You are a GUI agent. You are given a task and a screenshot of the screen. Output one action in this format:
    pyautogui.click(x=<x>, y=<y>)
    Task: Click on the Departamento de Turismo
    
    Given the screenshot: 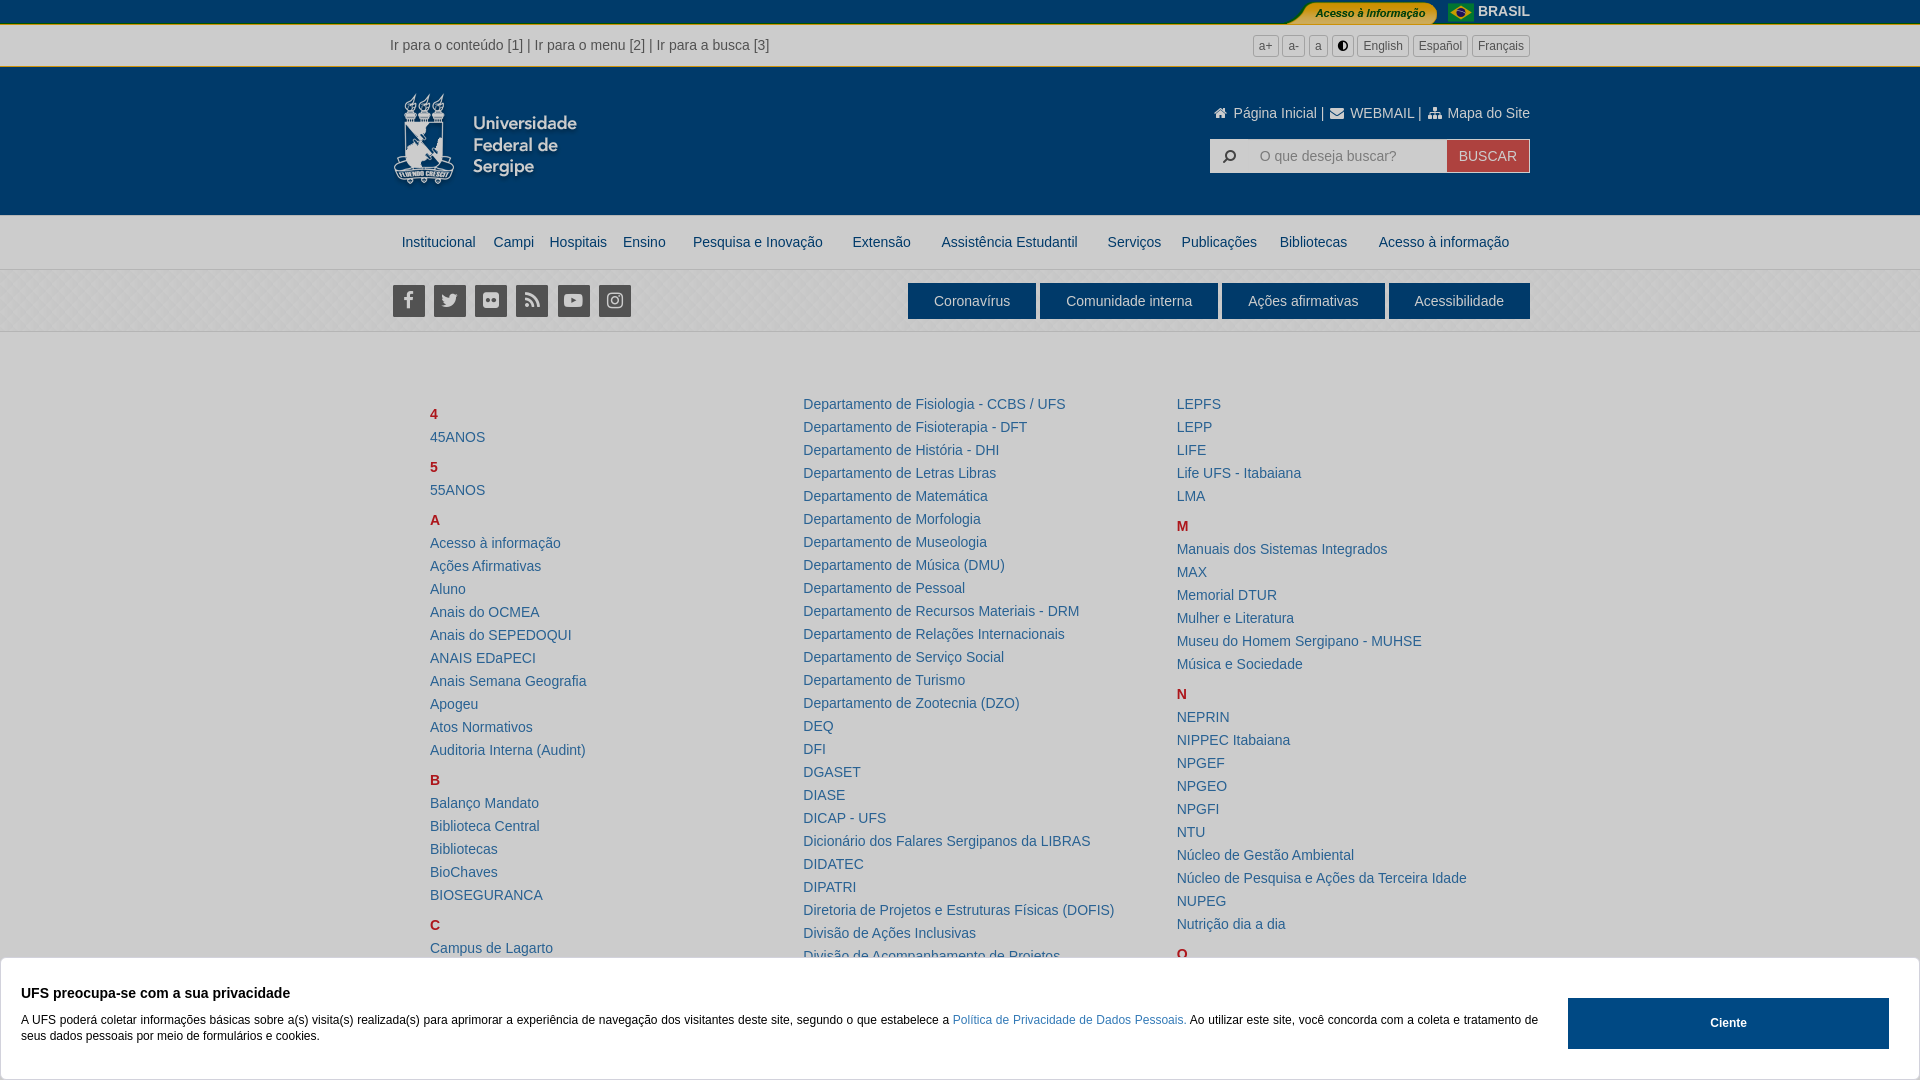 What is the action you would take?
    pyautogui.click(x=884, y=680)
    